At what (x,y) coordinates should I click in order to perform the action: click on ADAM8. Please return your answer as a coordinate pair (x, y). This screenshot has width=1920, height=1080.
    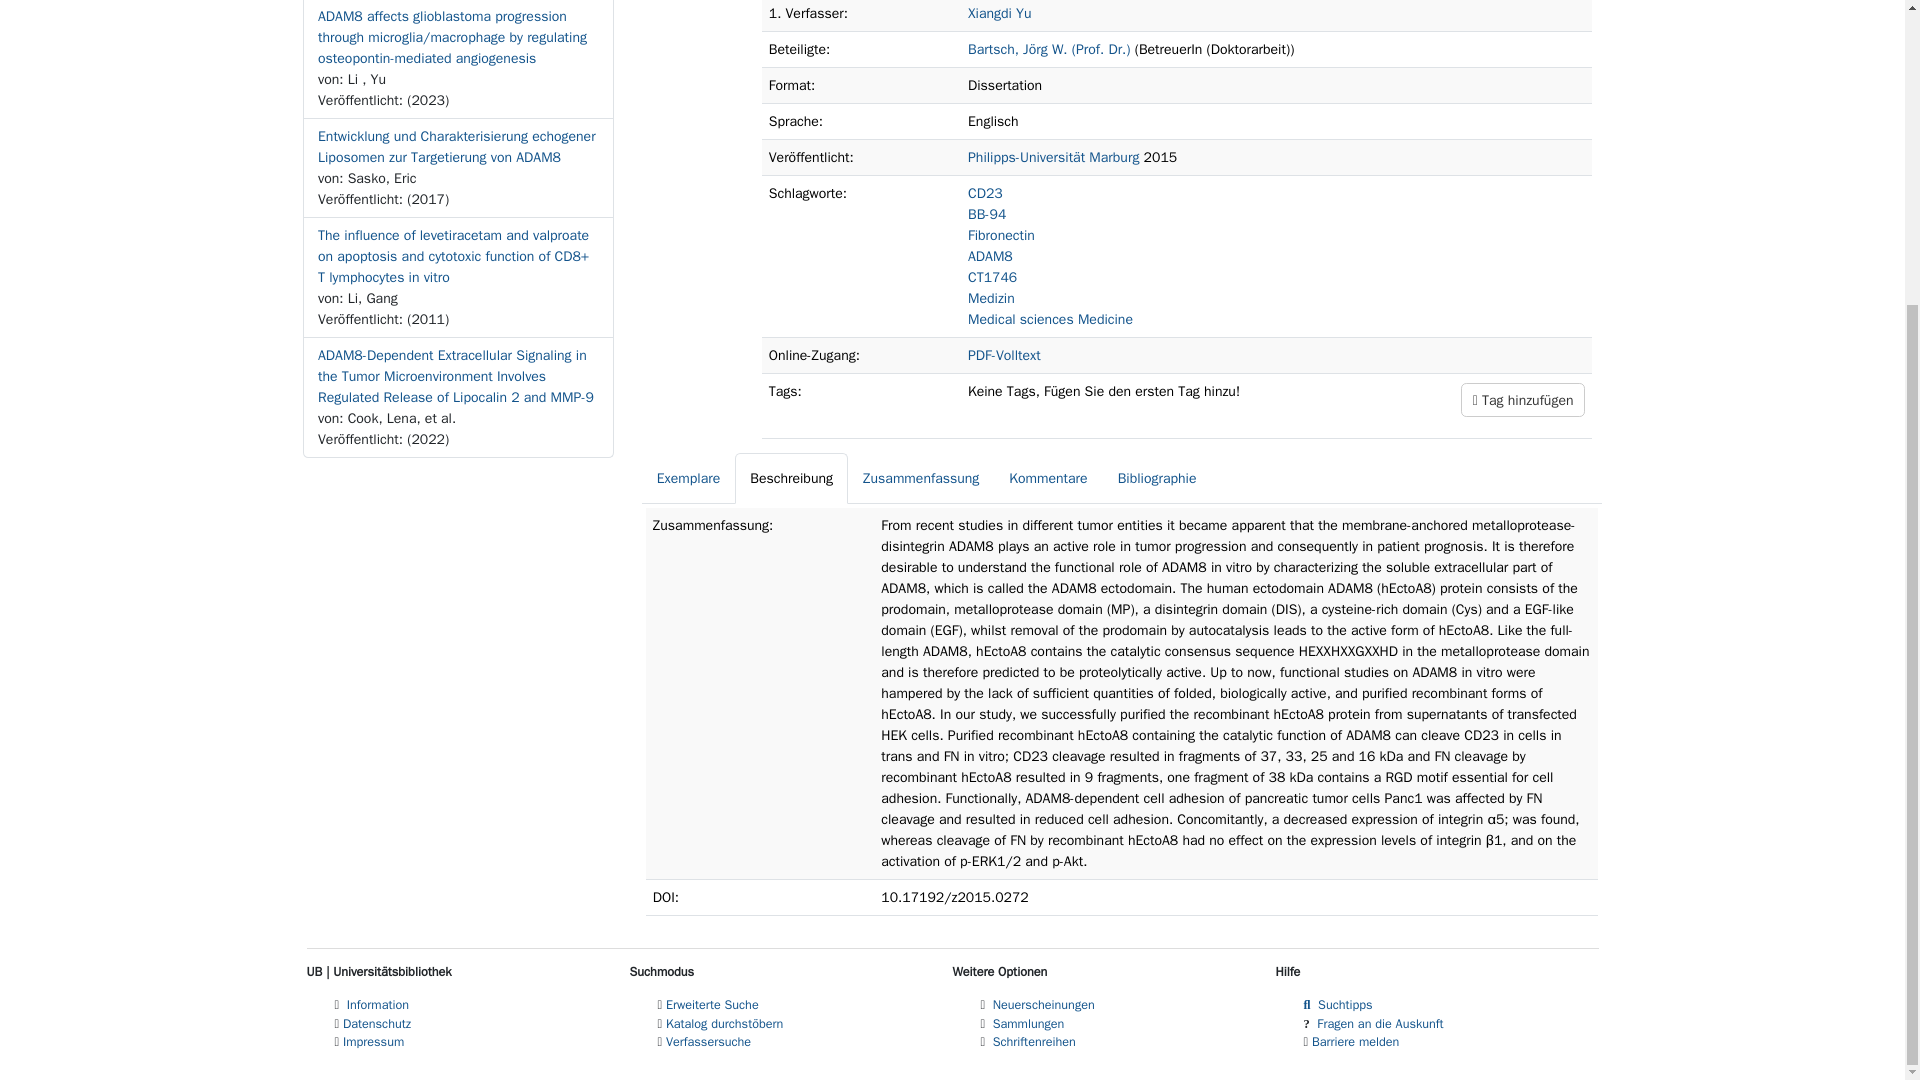
    Looking at the image, I should click on (990, 256).